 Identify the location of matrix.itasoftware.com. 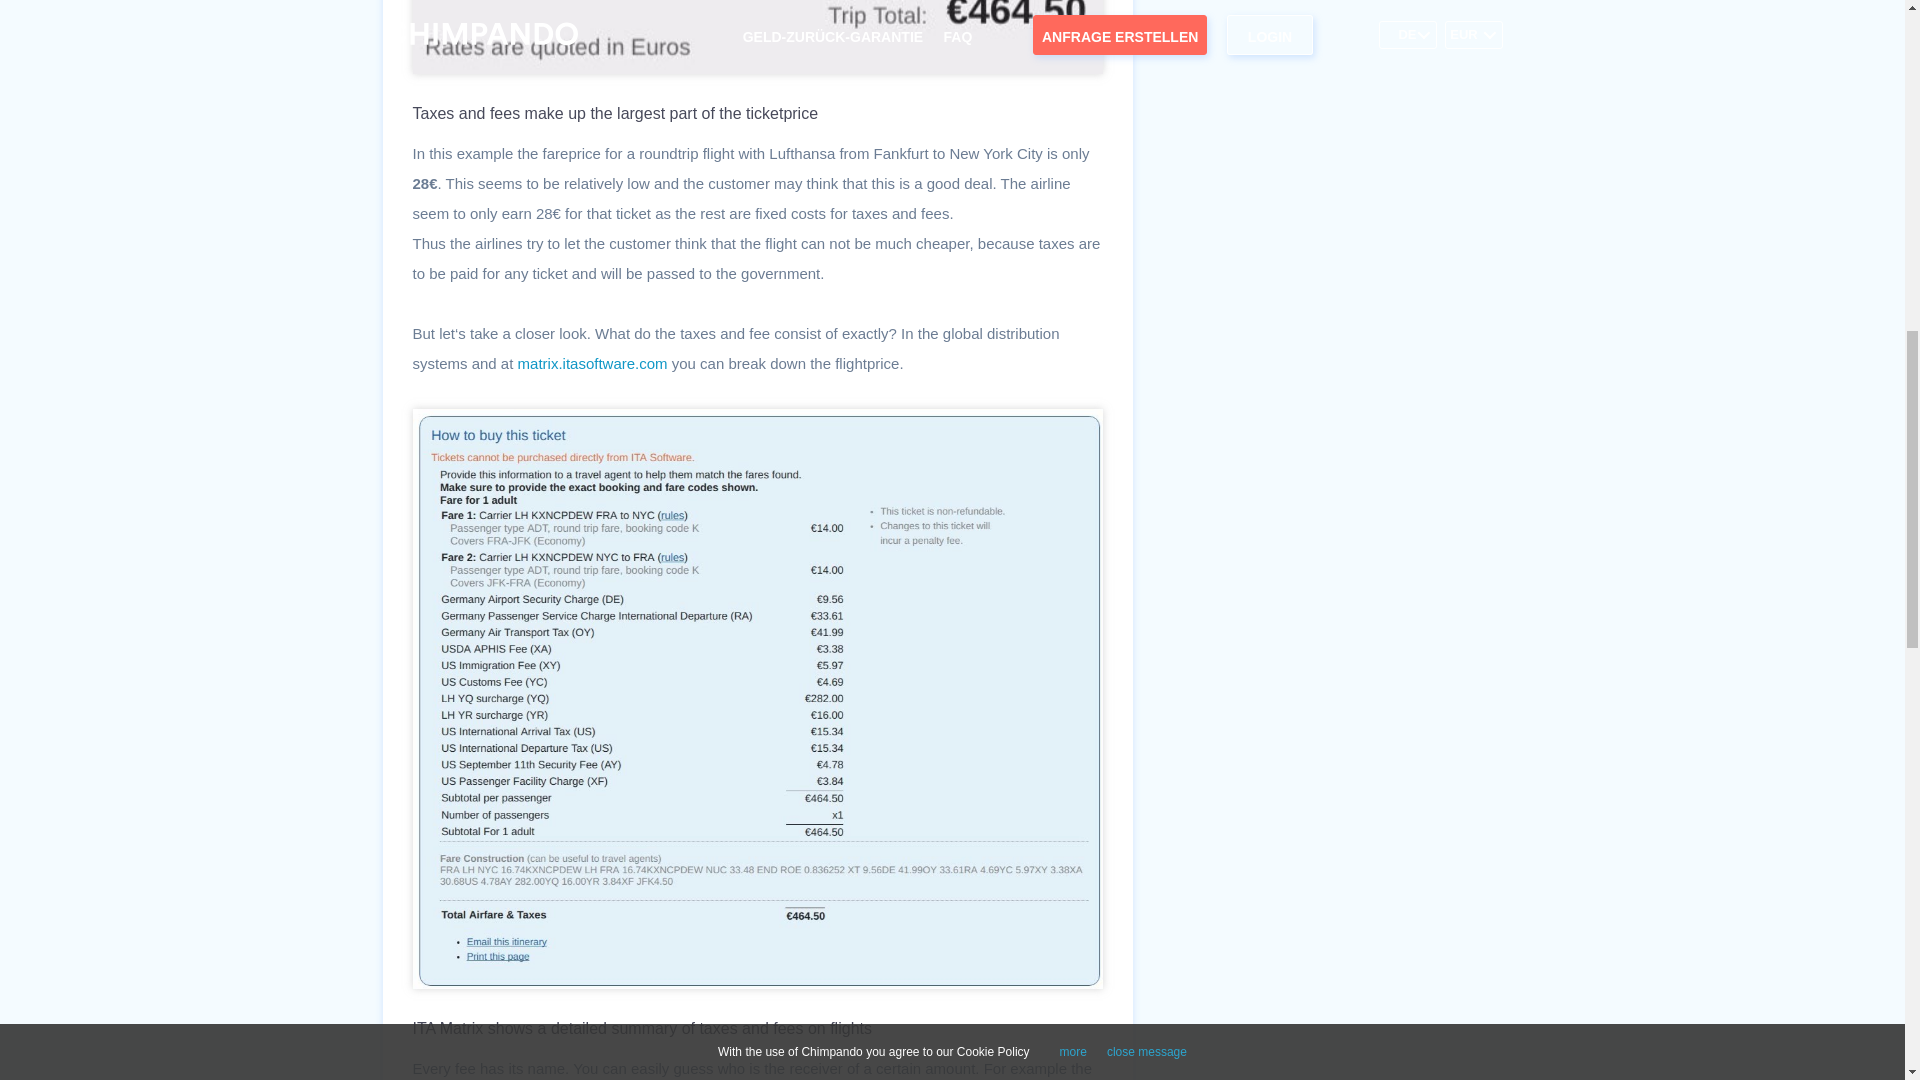
(593, 363).